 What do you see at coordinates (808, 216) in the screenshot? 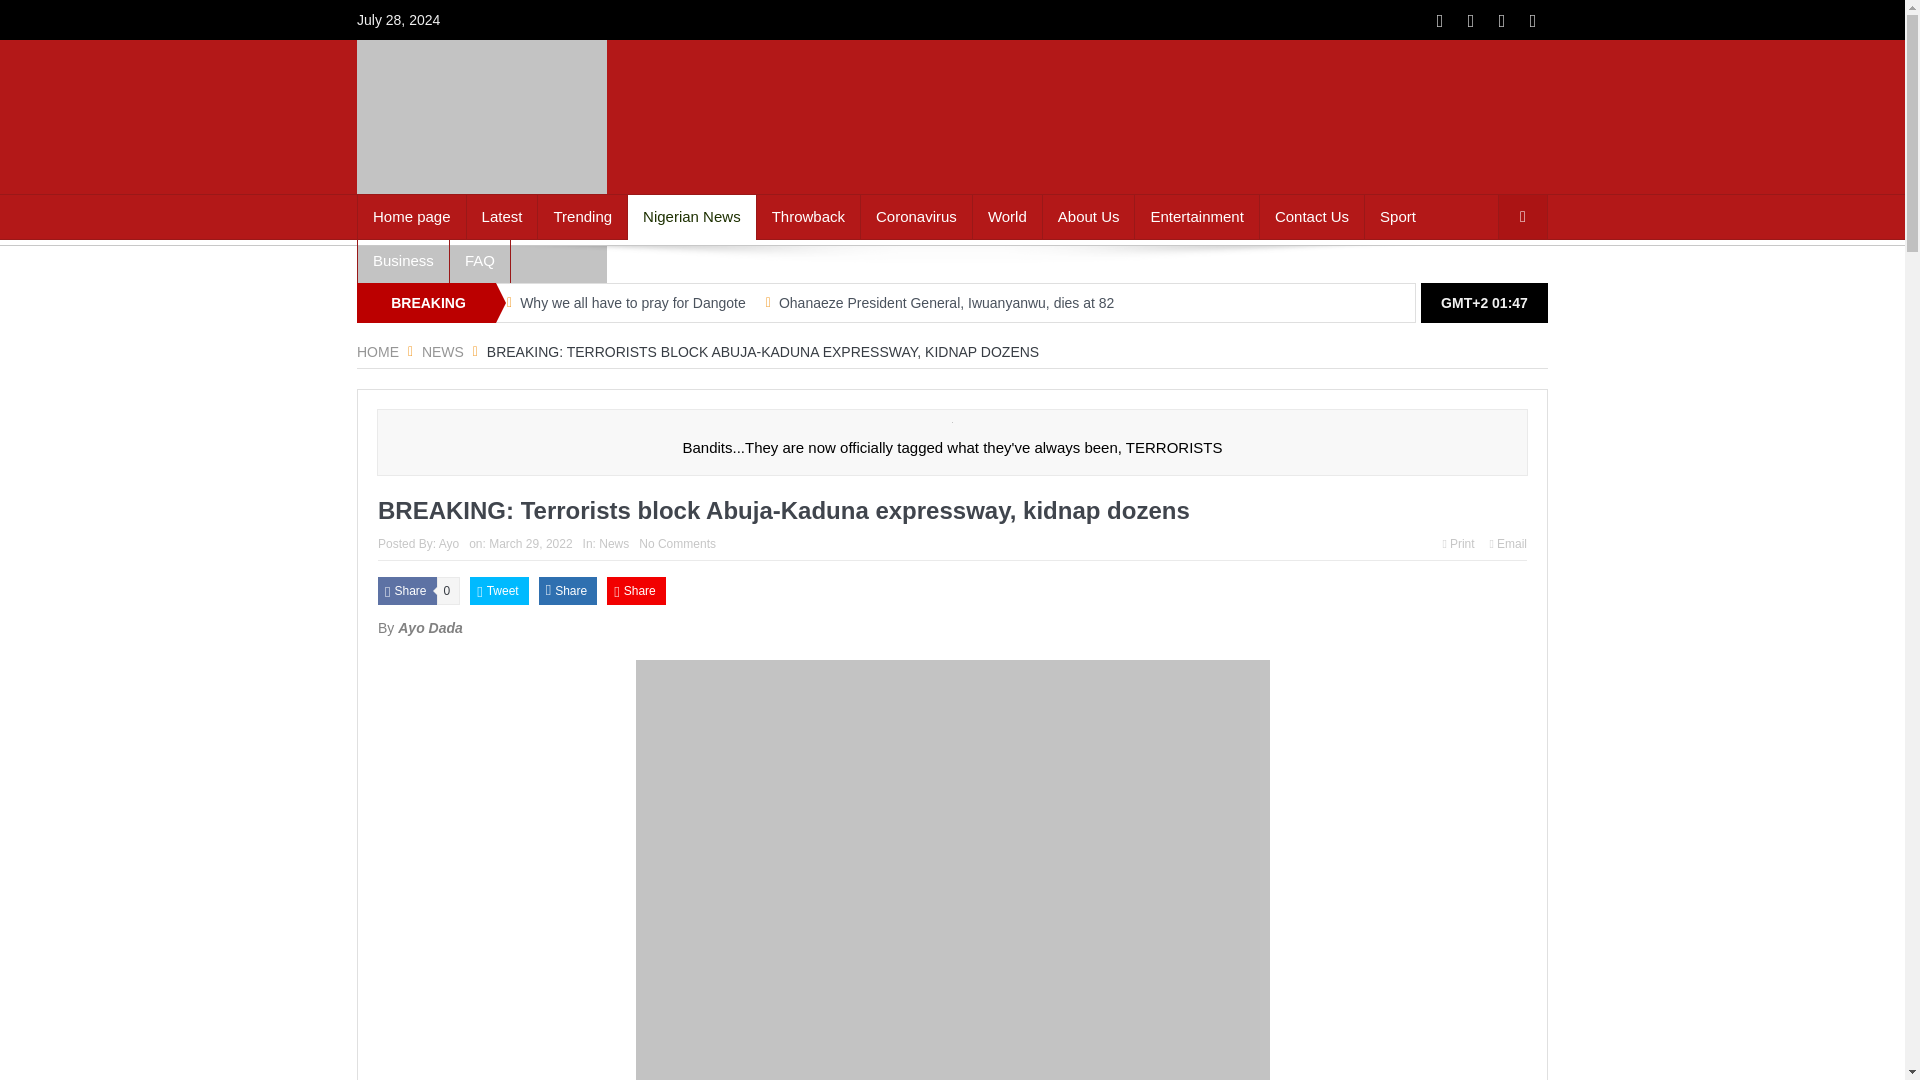
I see `Throwback` at bounding box center [808, 216].